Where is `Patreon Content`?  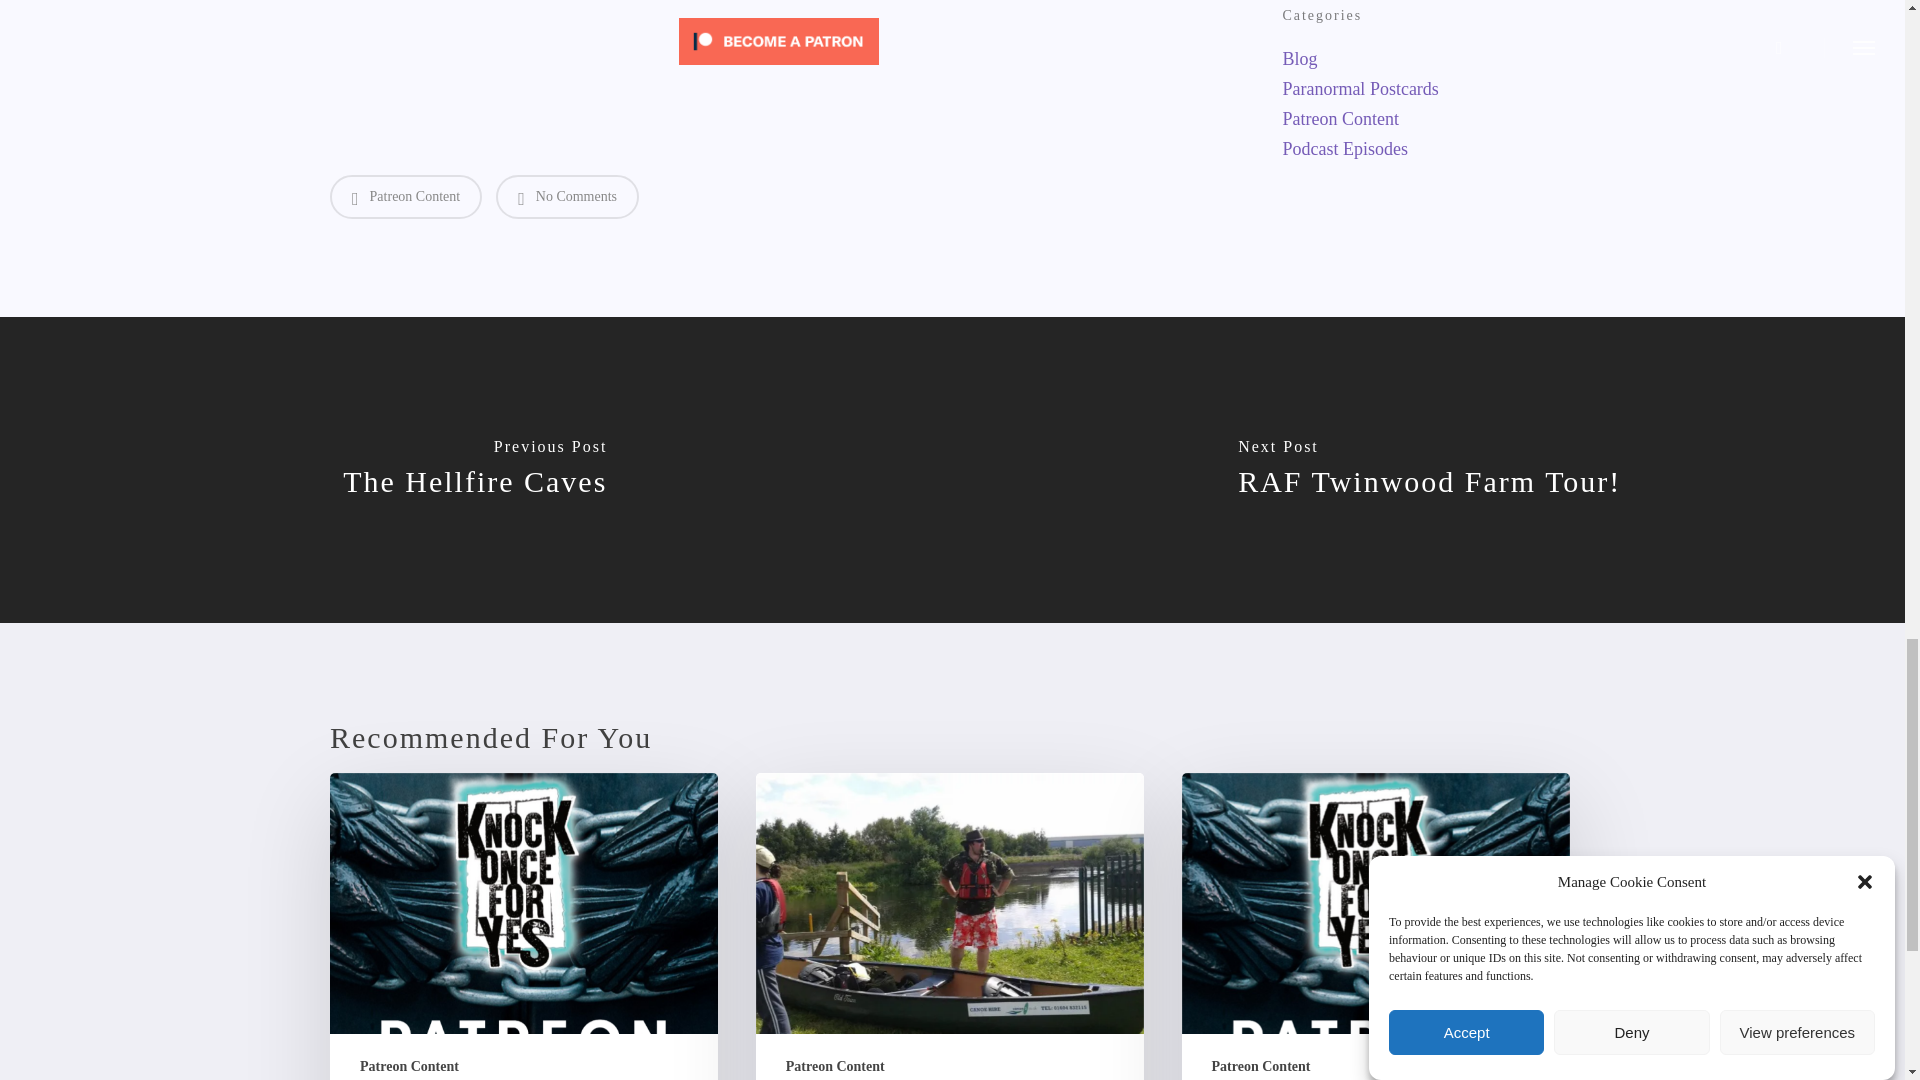 Patreon Content is located at coordinates (1428, 118).